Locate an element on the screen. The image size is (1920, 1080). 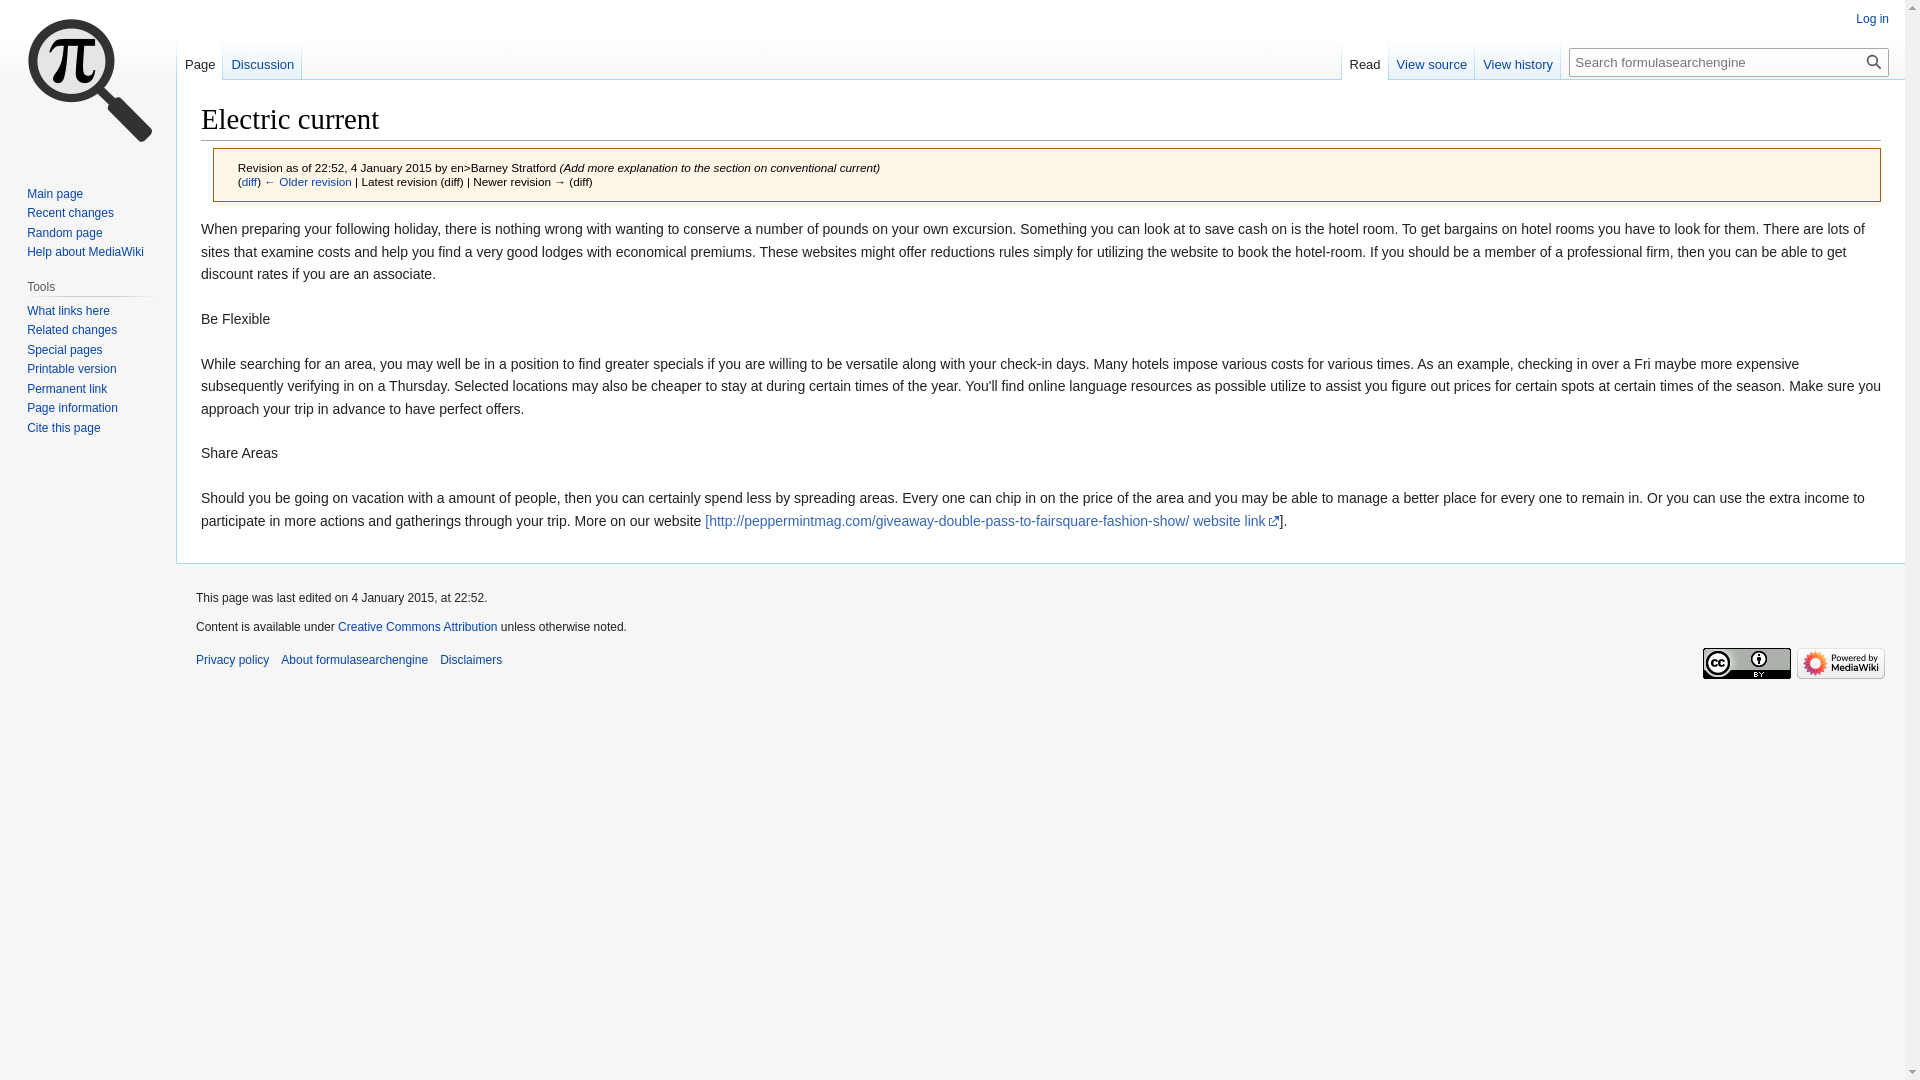
Special pages is located at coordinates (64, 350).